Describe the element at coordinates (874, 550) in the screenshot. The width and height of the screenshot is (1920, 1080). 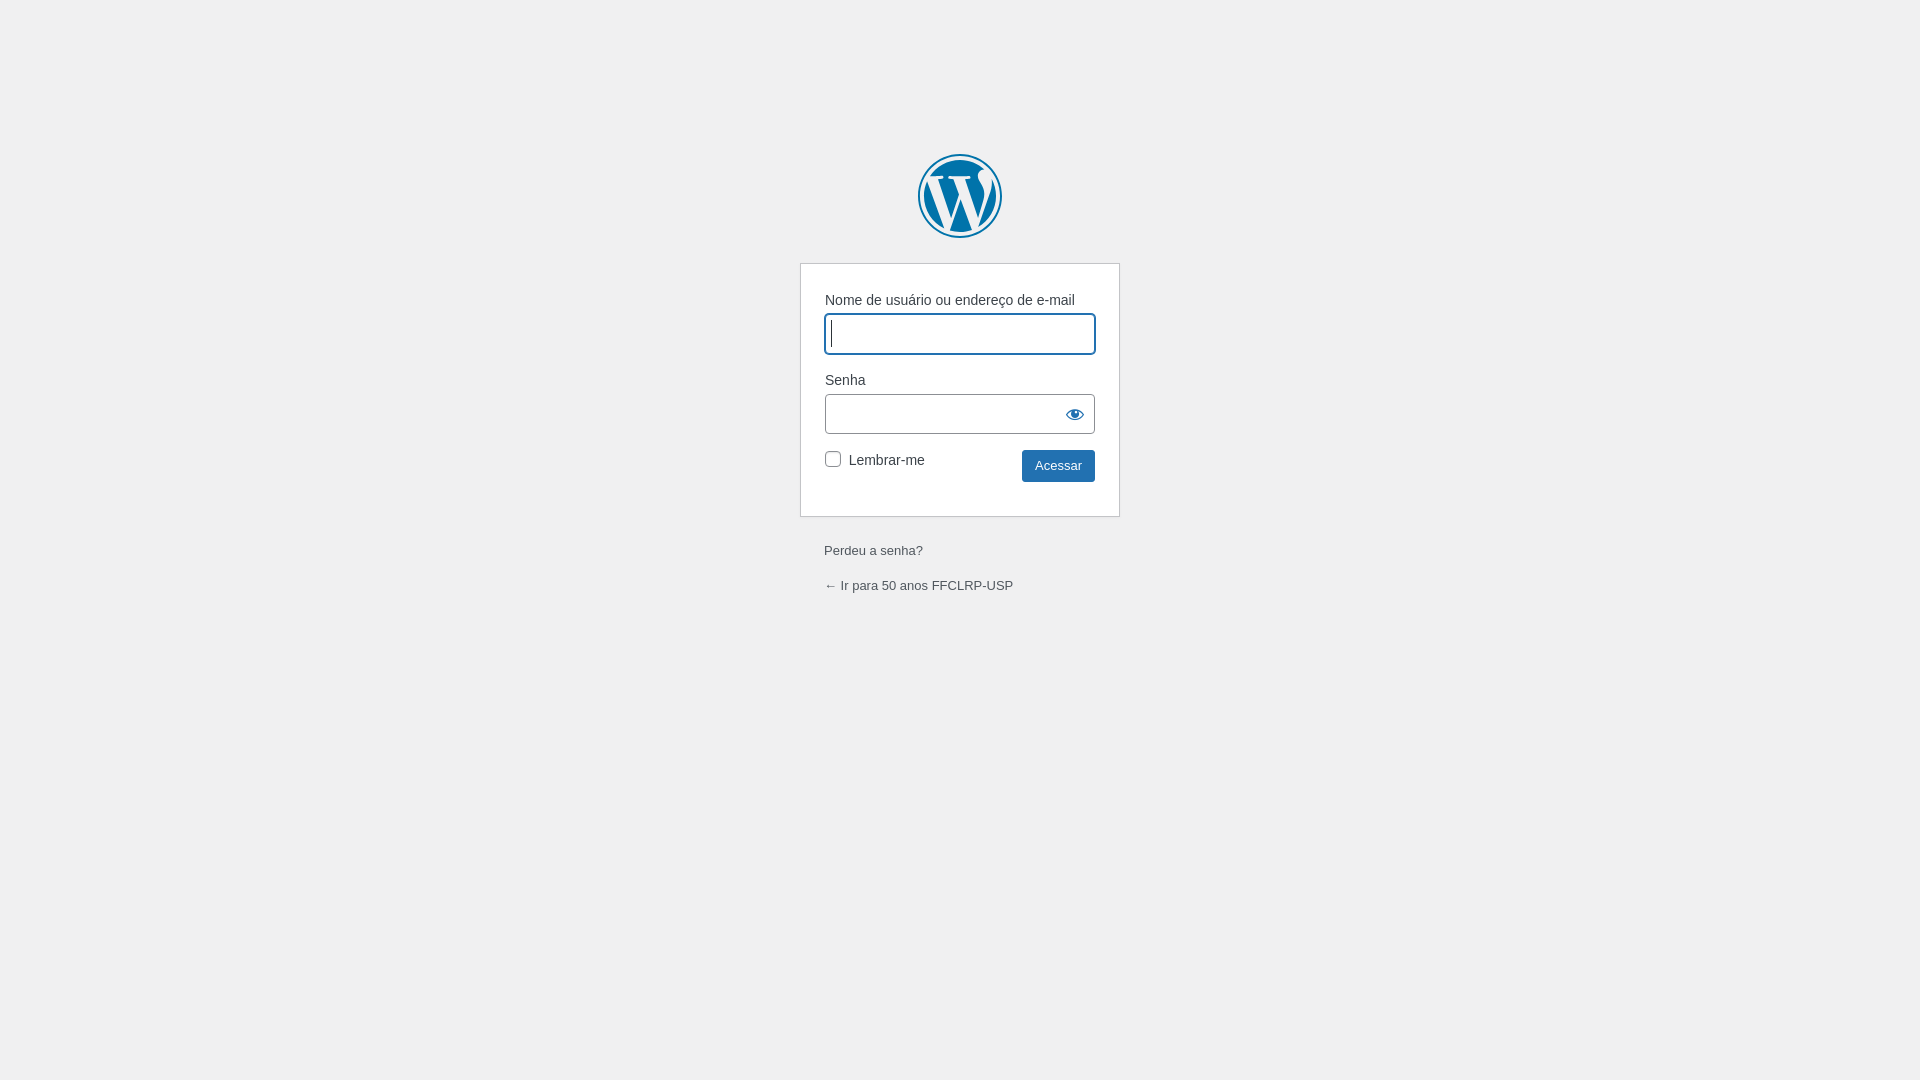
I see `Perdeu a senha?` at that location.